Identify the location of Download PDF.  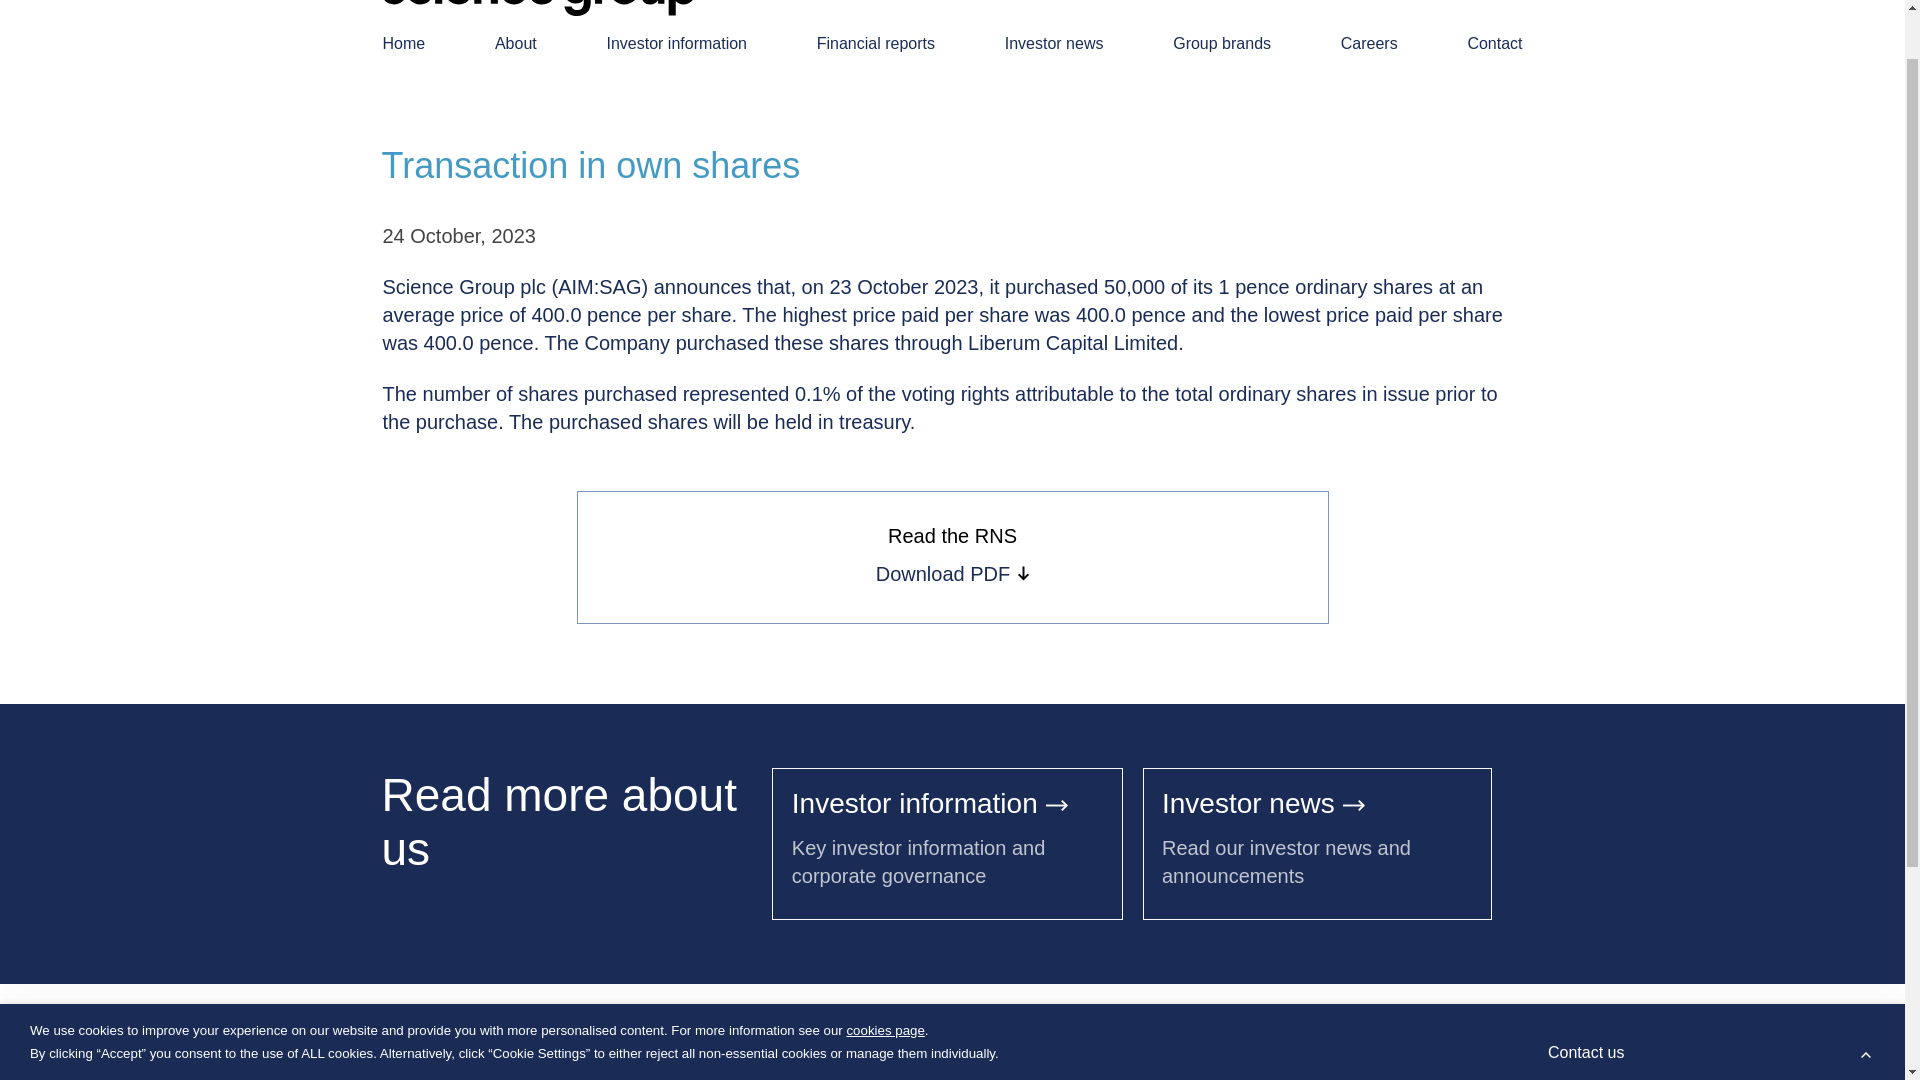
(952, 574).